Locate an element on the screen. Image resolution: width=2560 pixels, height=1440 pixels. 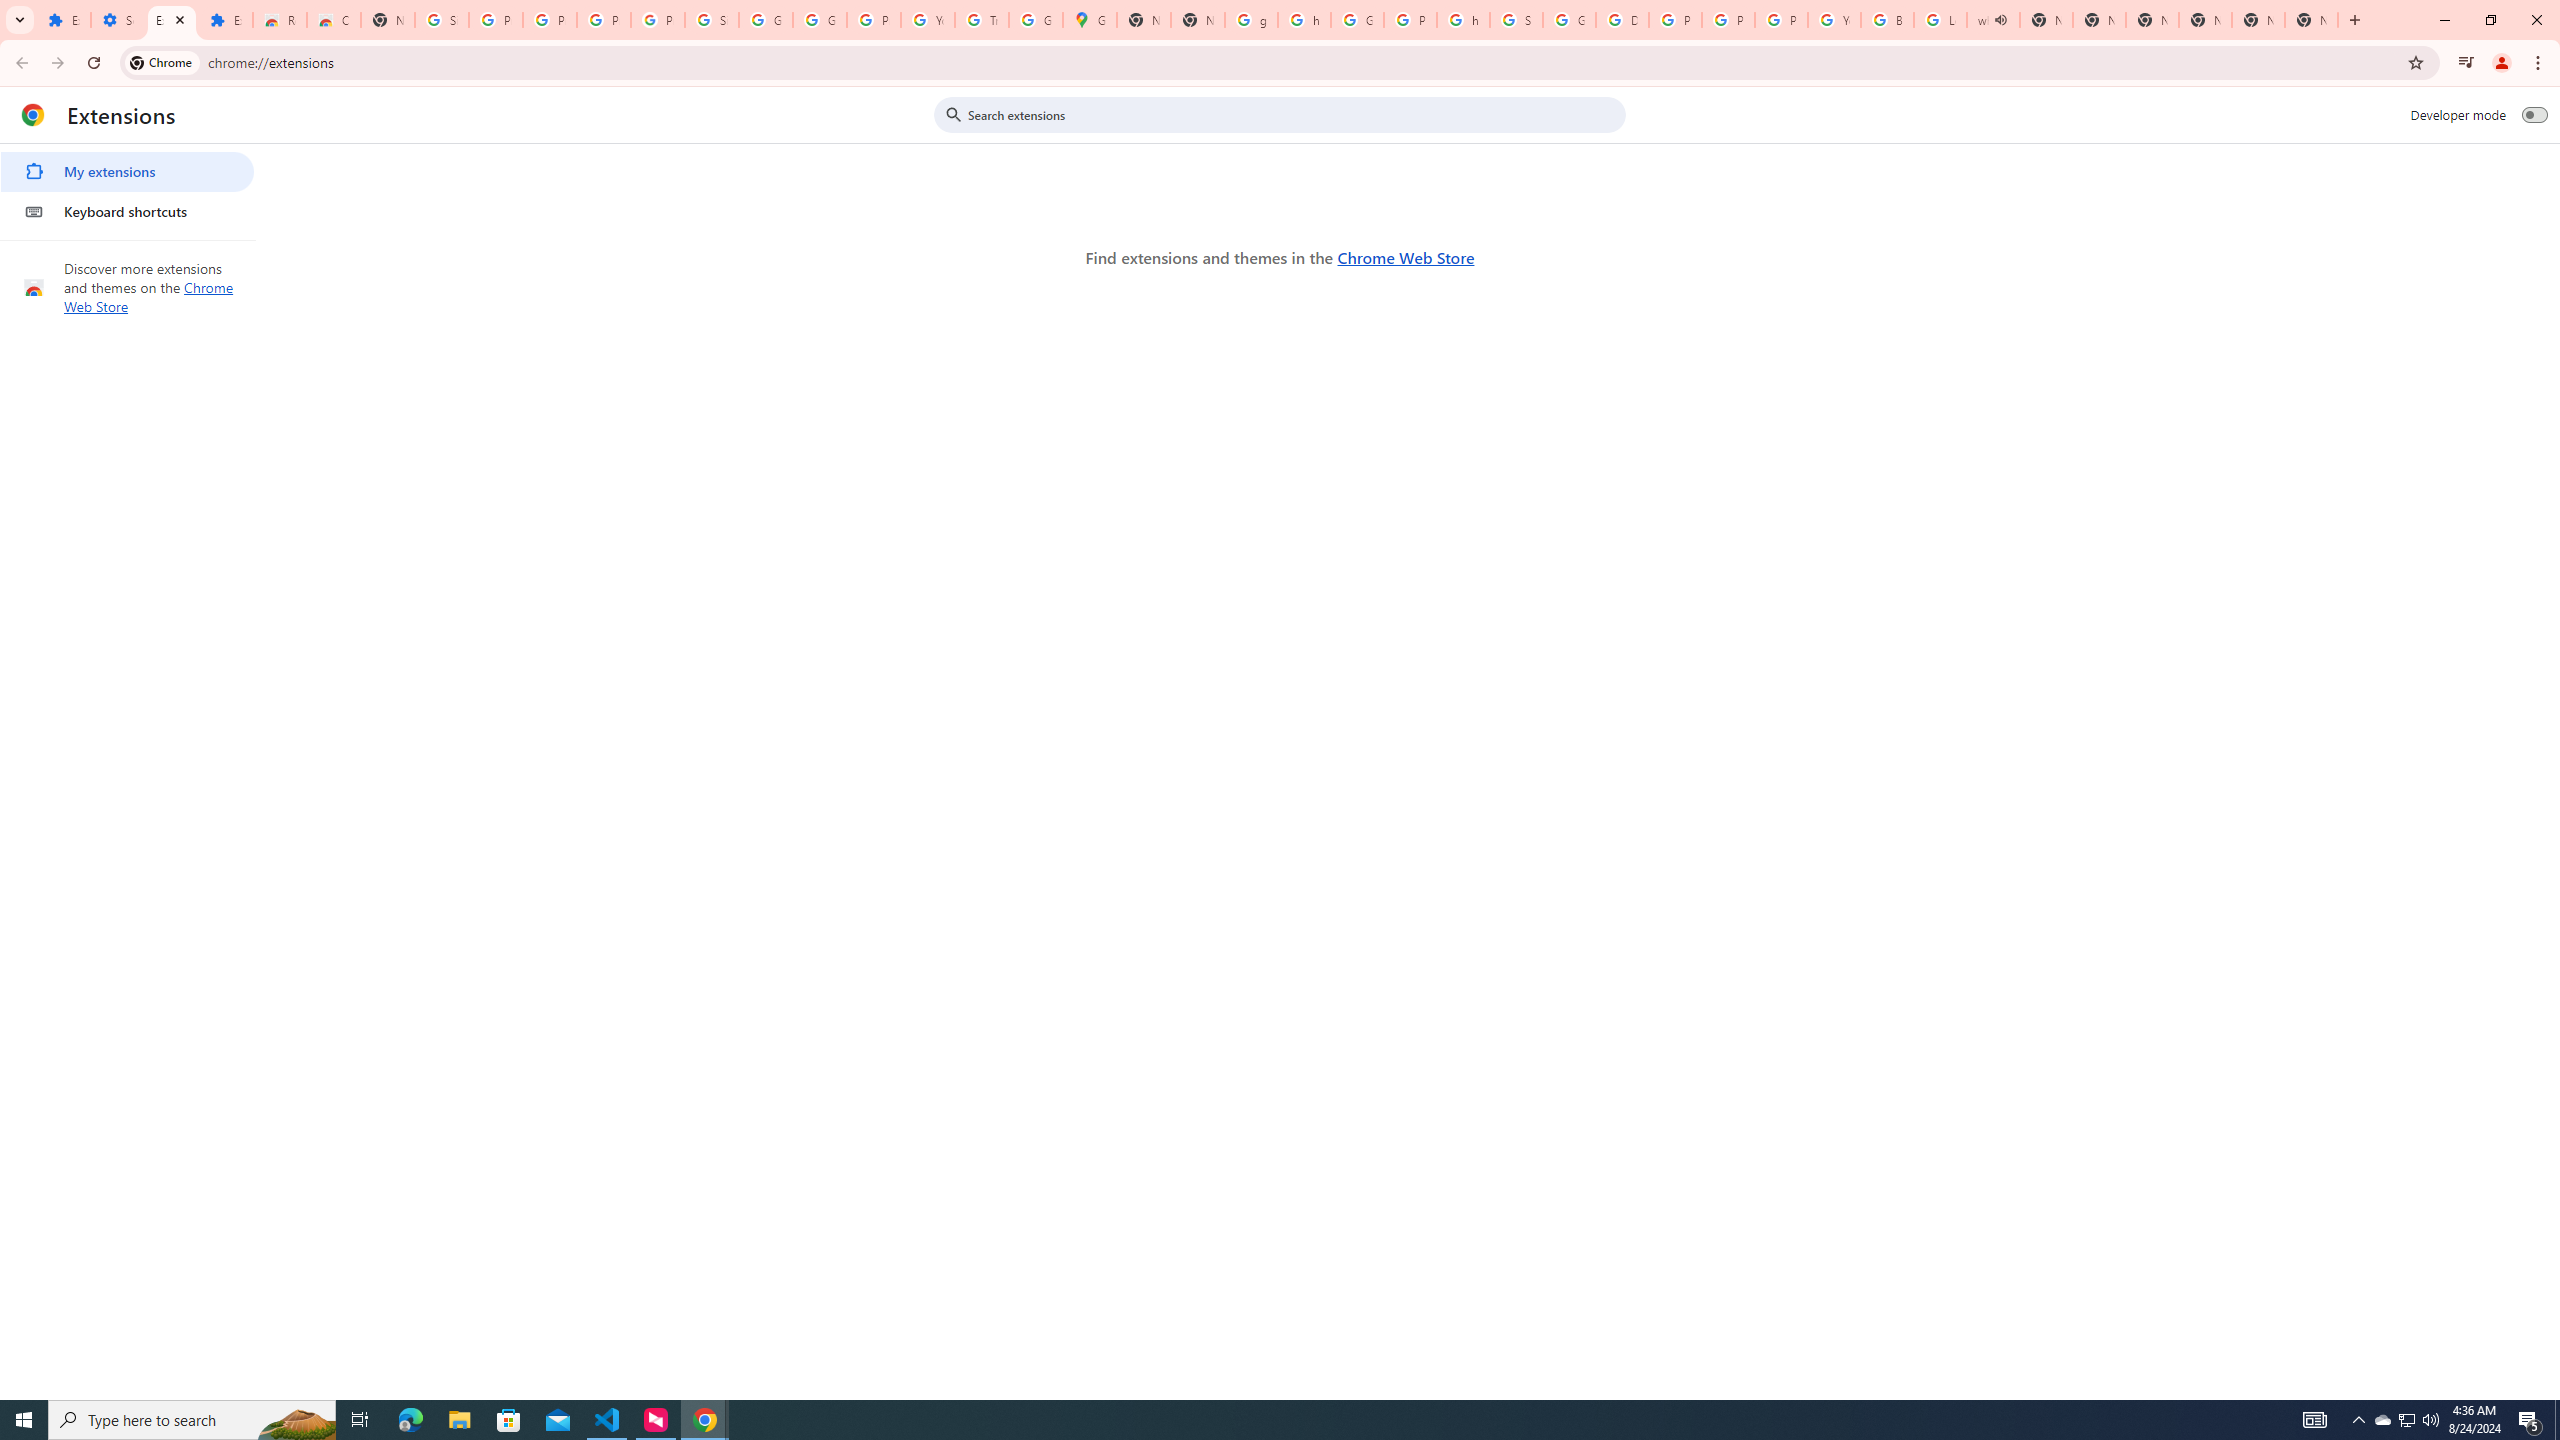
Mute tab is located at coordinates (2002, 19).